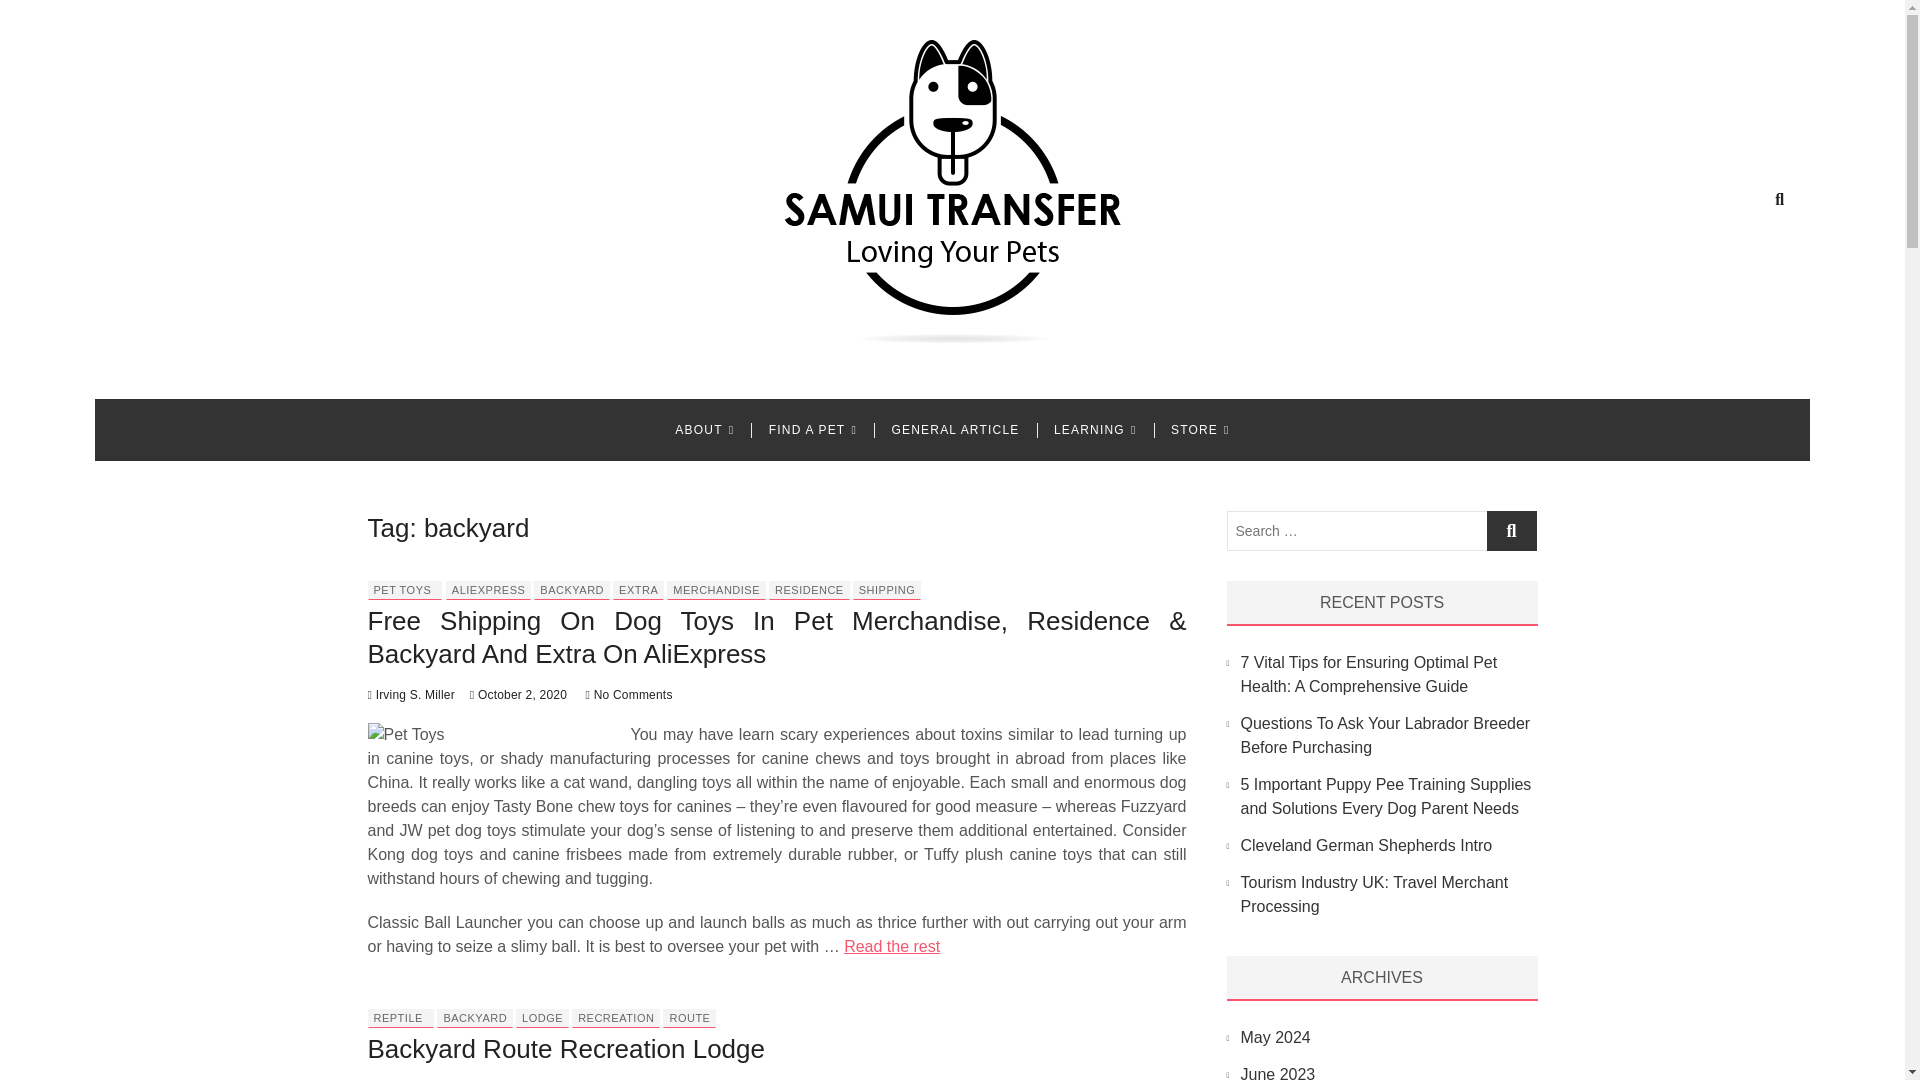  What do you see at coordinates (704, 430) in the screenshot?
I see `ABOUT` at bounding box center [704, 430].